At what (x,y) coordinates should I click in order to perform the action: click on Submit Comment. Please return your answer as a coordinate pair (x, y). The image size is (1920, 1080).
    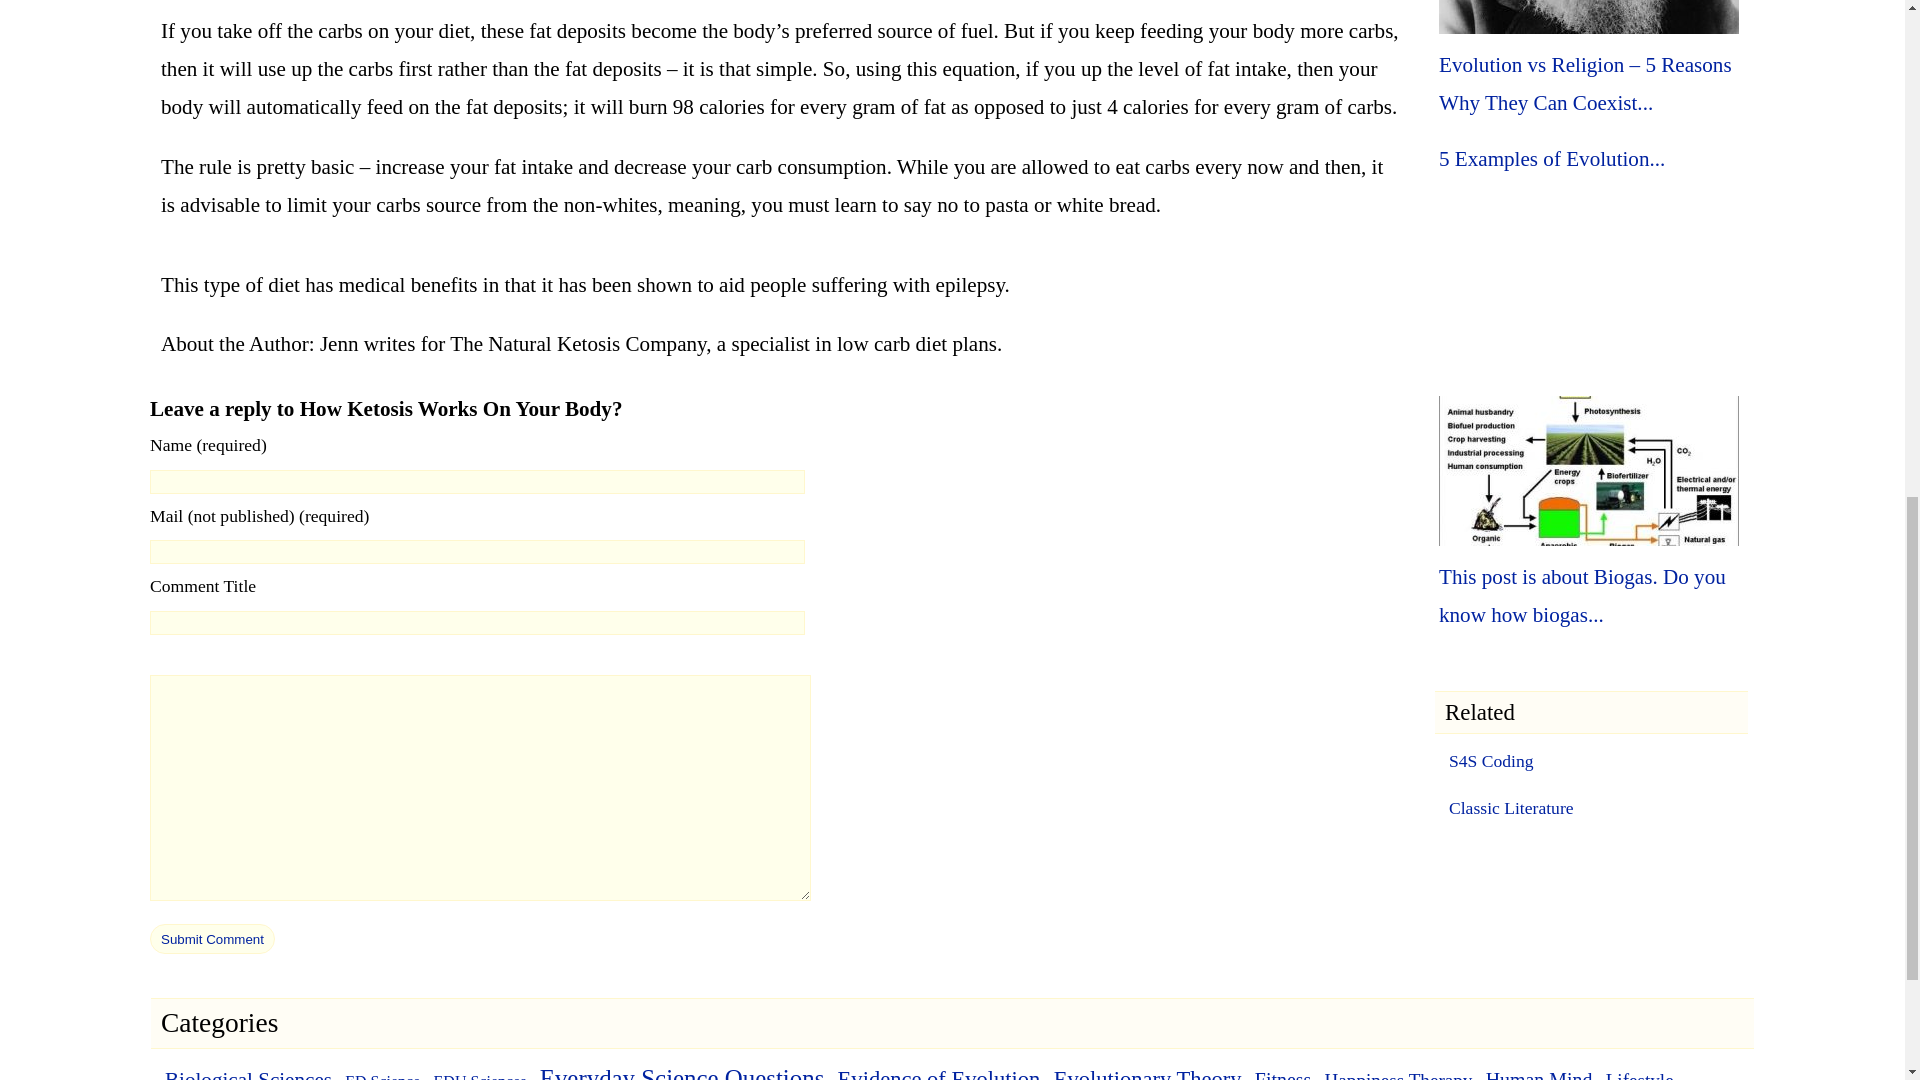
    Looking at the image, I should click on (212, 938).